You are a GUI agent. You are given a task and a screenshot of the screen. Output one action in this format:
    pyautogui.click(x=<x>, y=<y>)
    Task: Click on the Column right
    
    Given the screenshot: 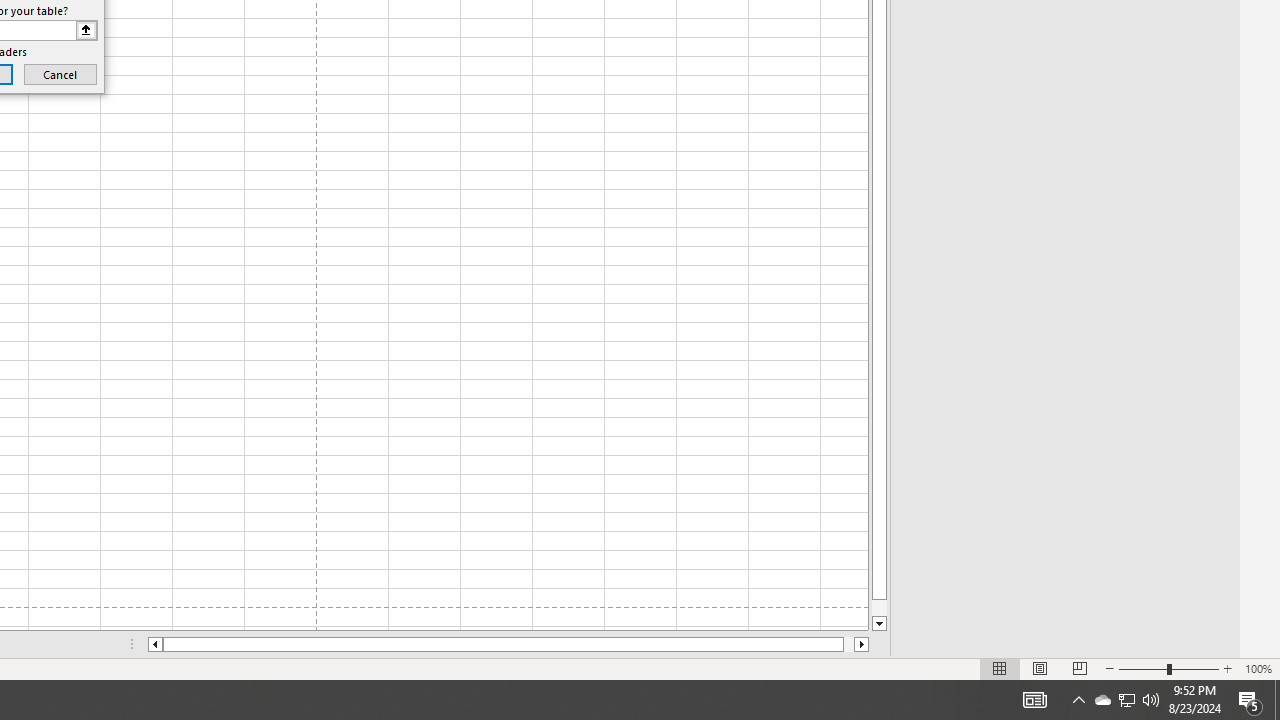 What is the action you would take?
    pyautogui.click(x=862, y=644)
    